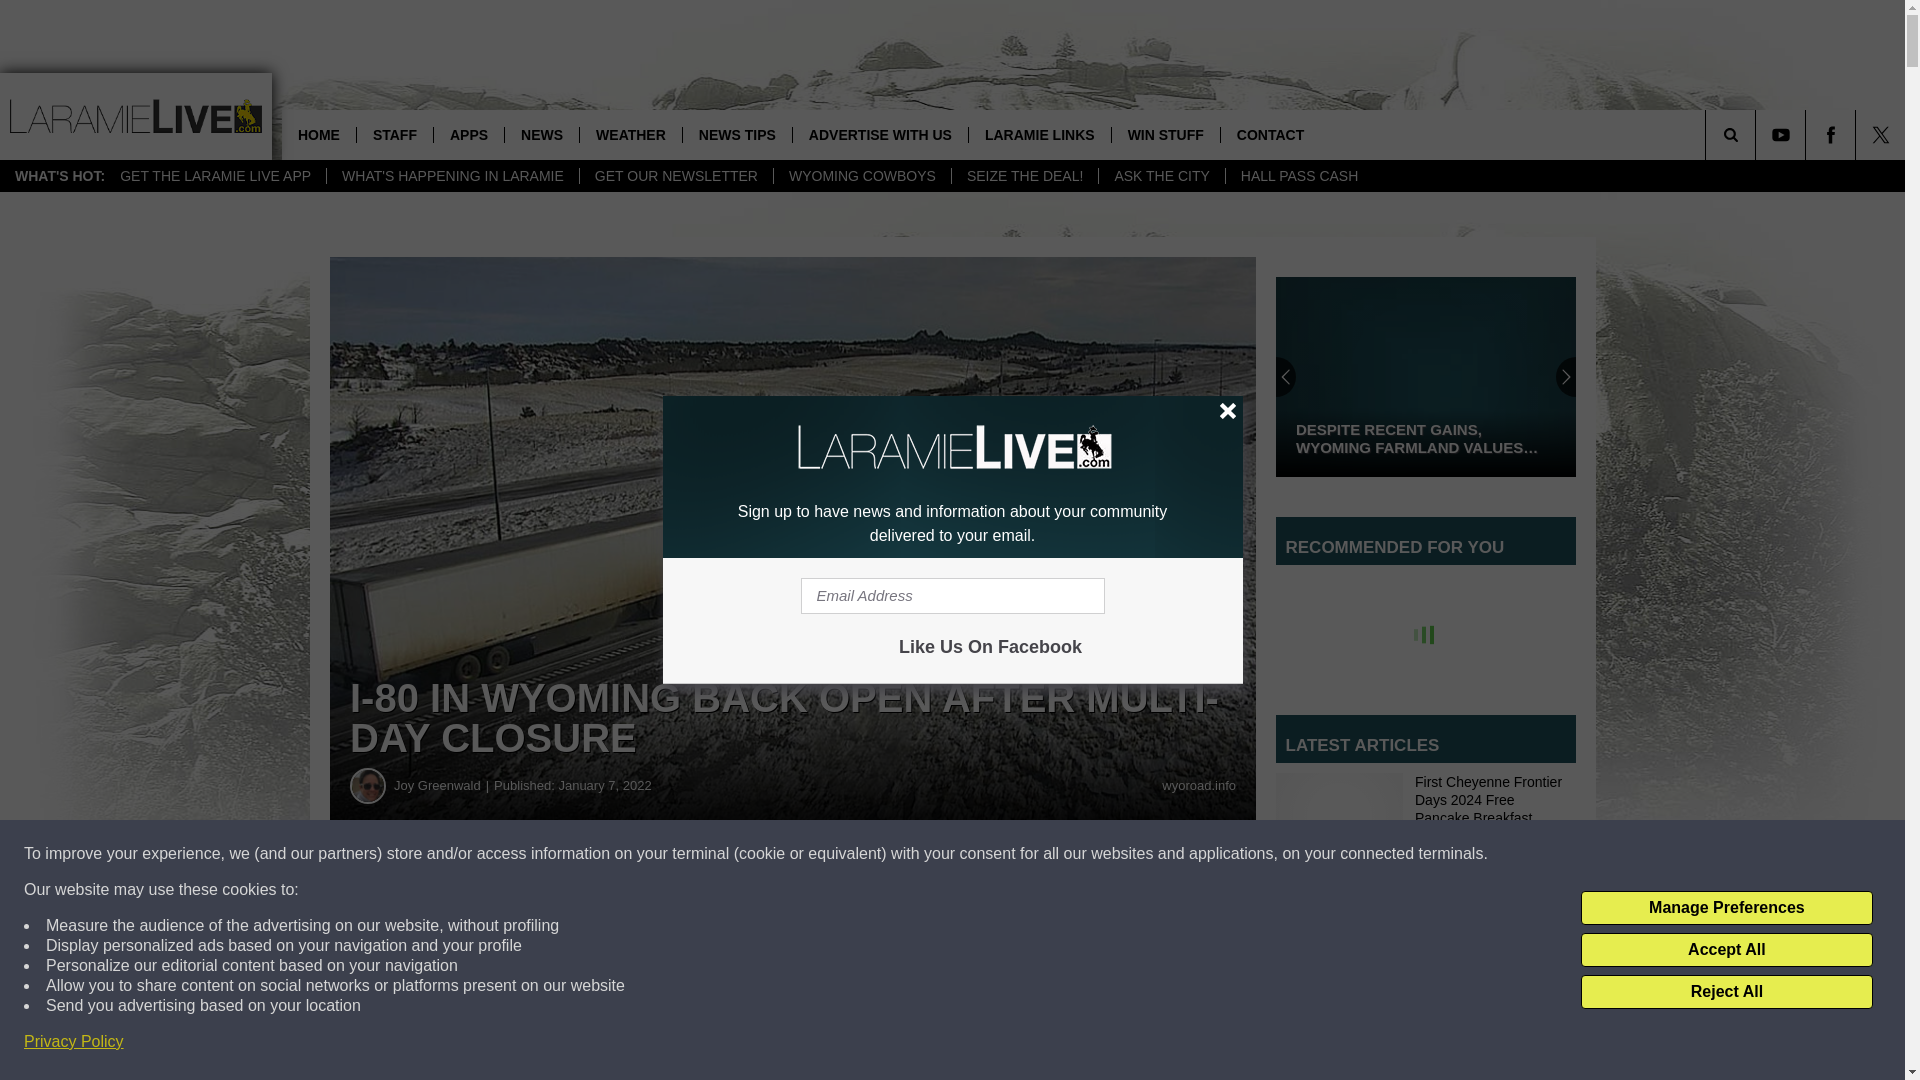  Describe the element at coordinates (1726, 908) in the screenshot. I see `Manage Preferences` at that location.